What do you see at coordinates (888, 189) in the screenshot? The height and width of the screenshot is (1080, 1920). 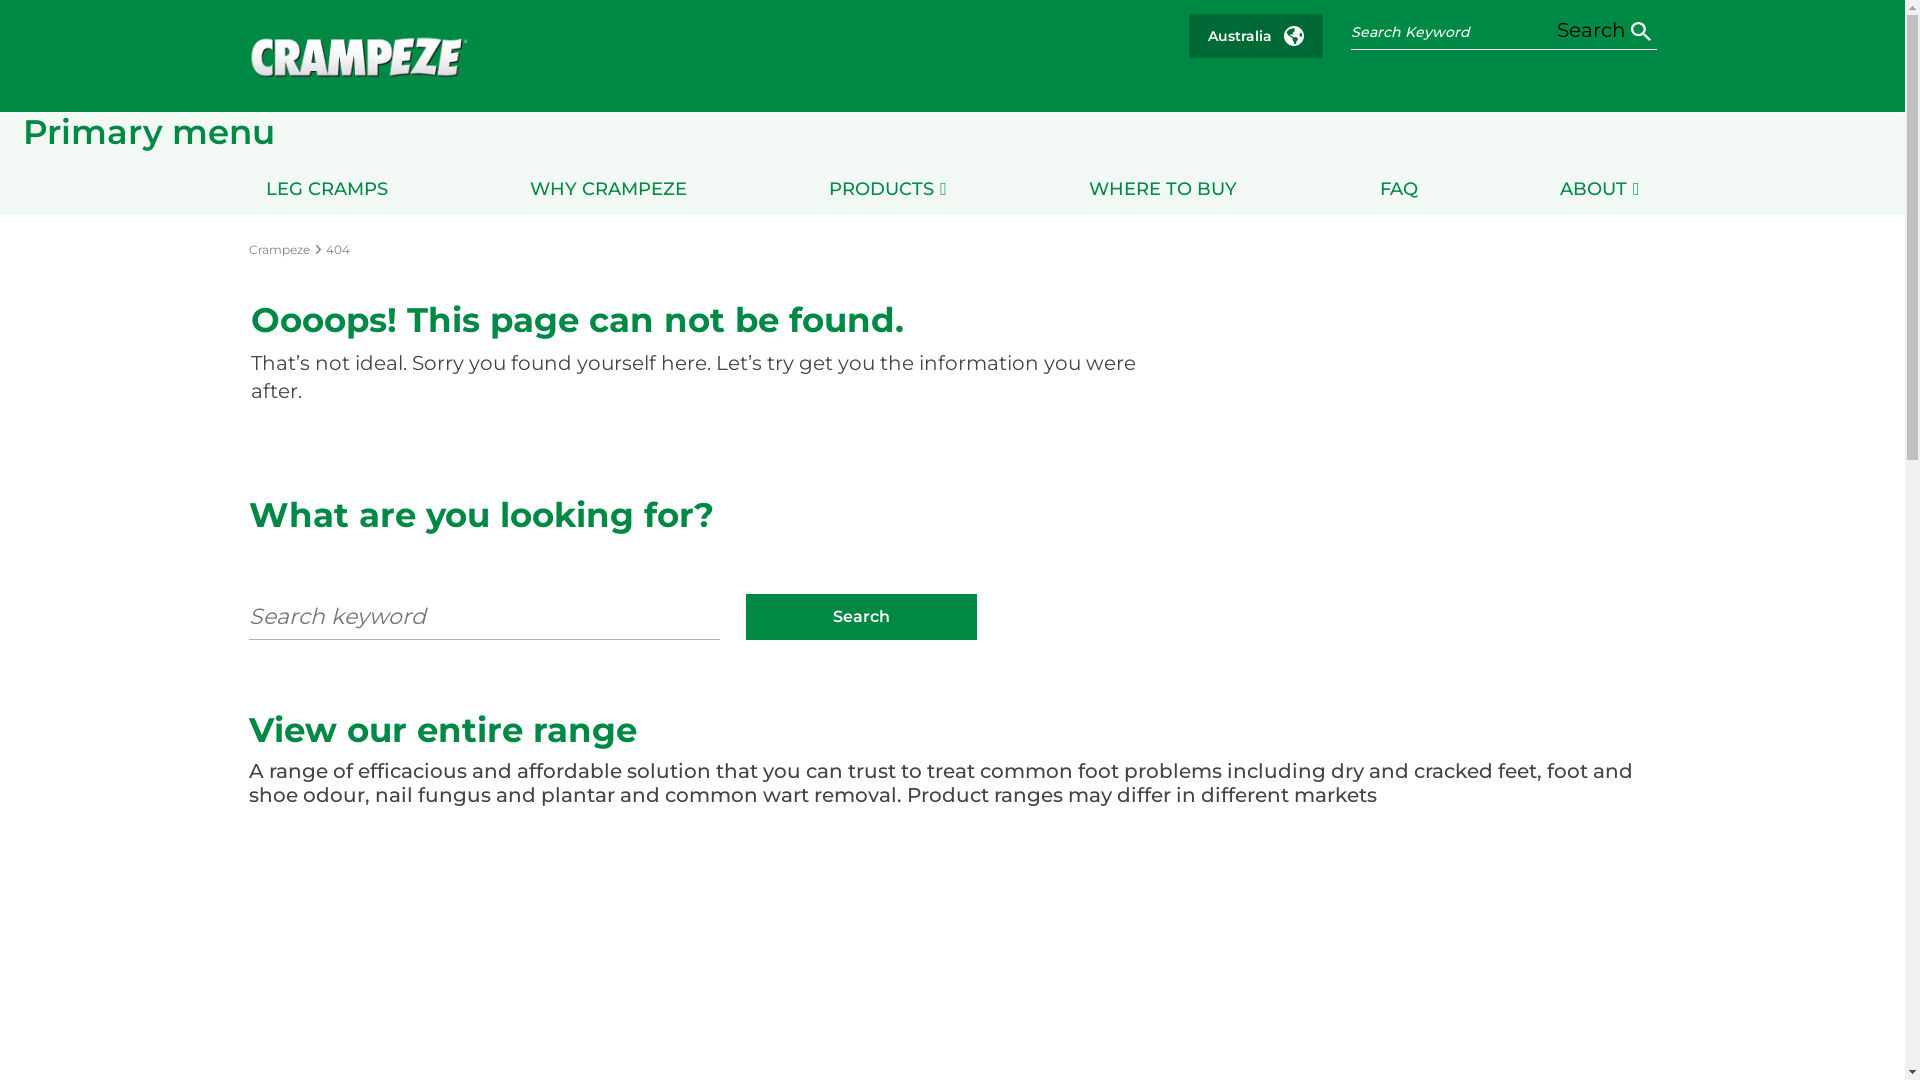 I see `PRODUCTS` at bounding box center [888, 189].